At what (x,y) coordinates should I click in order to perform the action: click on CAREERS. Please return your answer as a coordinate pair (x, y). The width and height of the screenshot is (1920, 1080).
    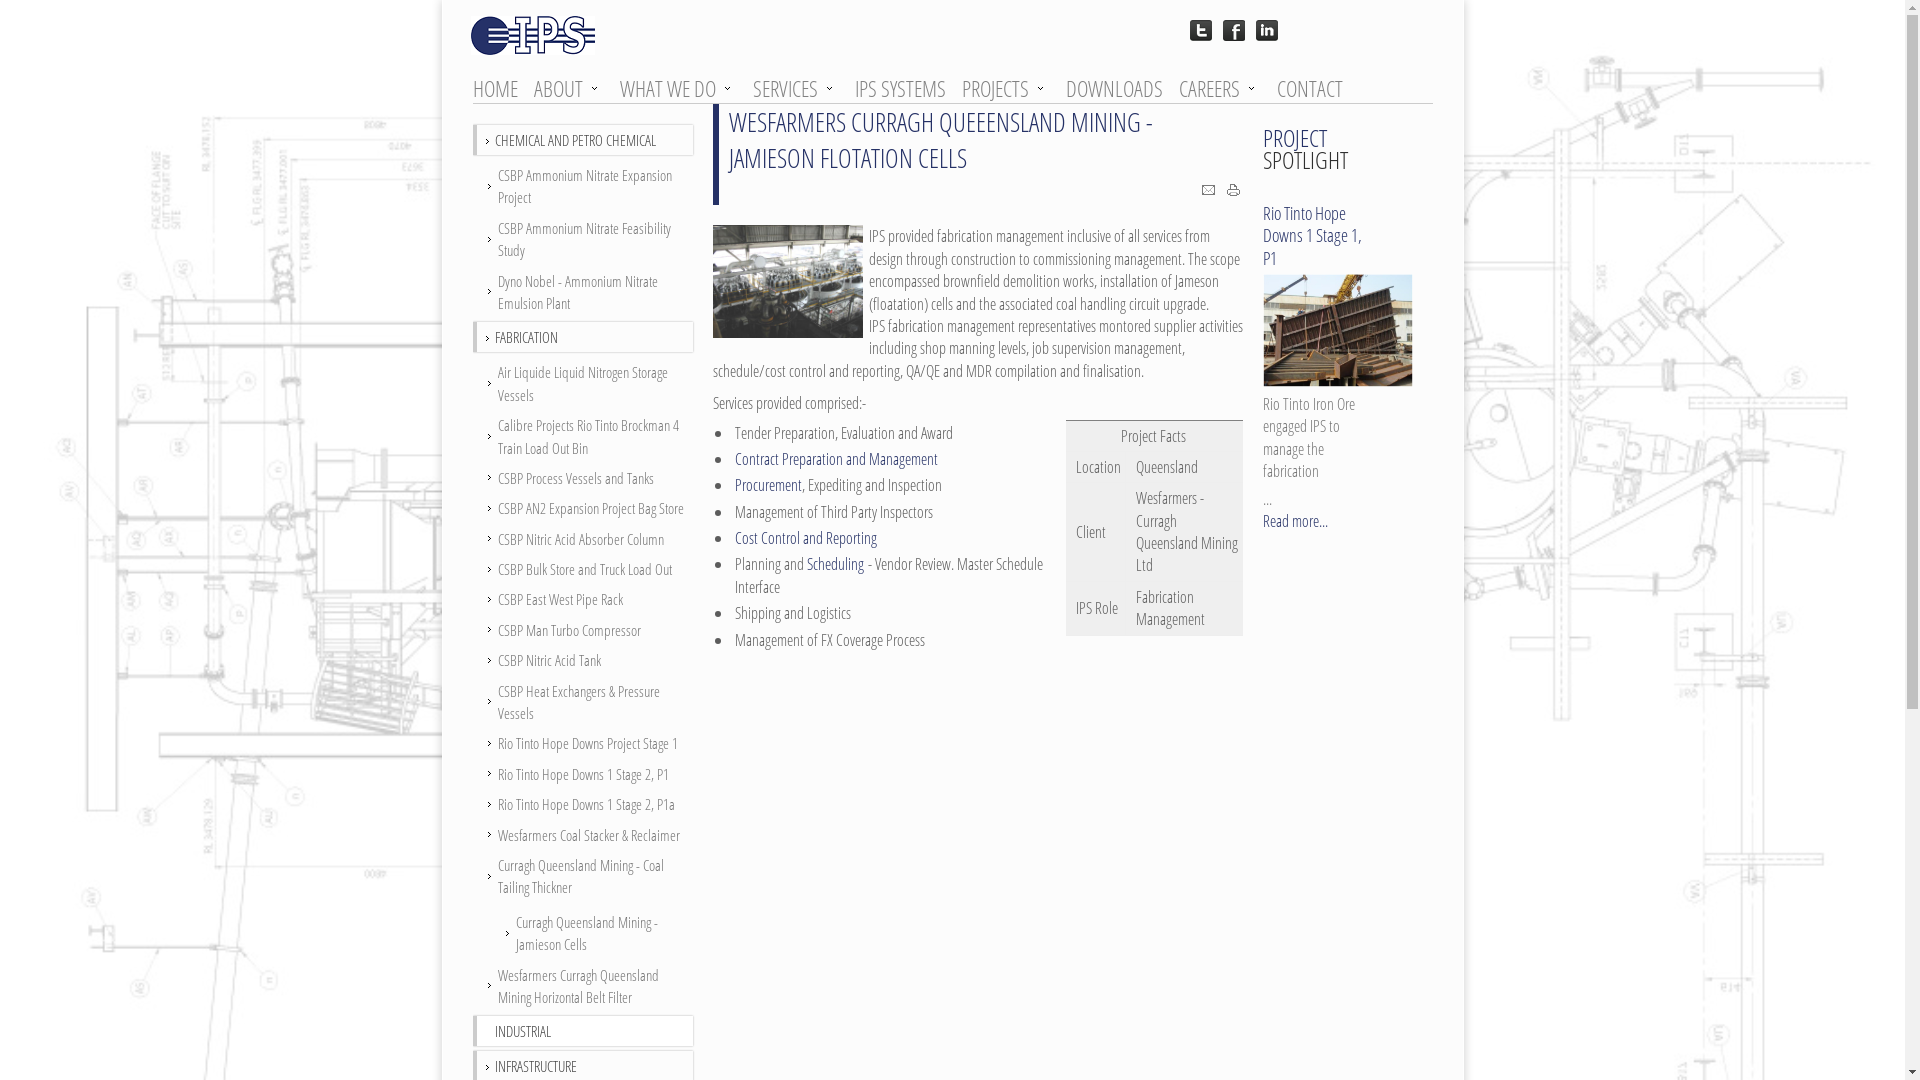
    Looking at the image, I should click on (1218, 88).